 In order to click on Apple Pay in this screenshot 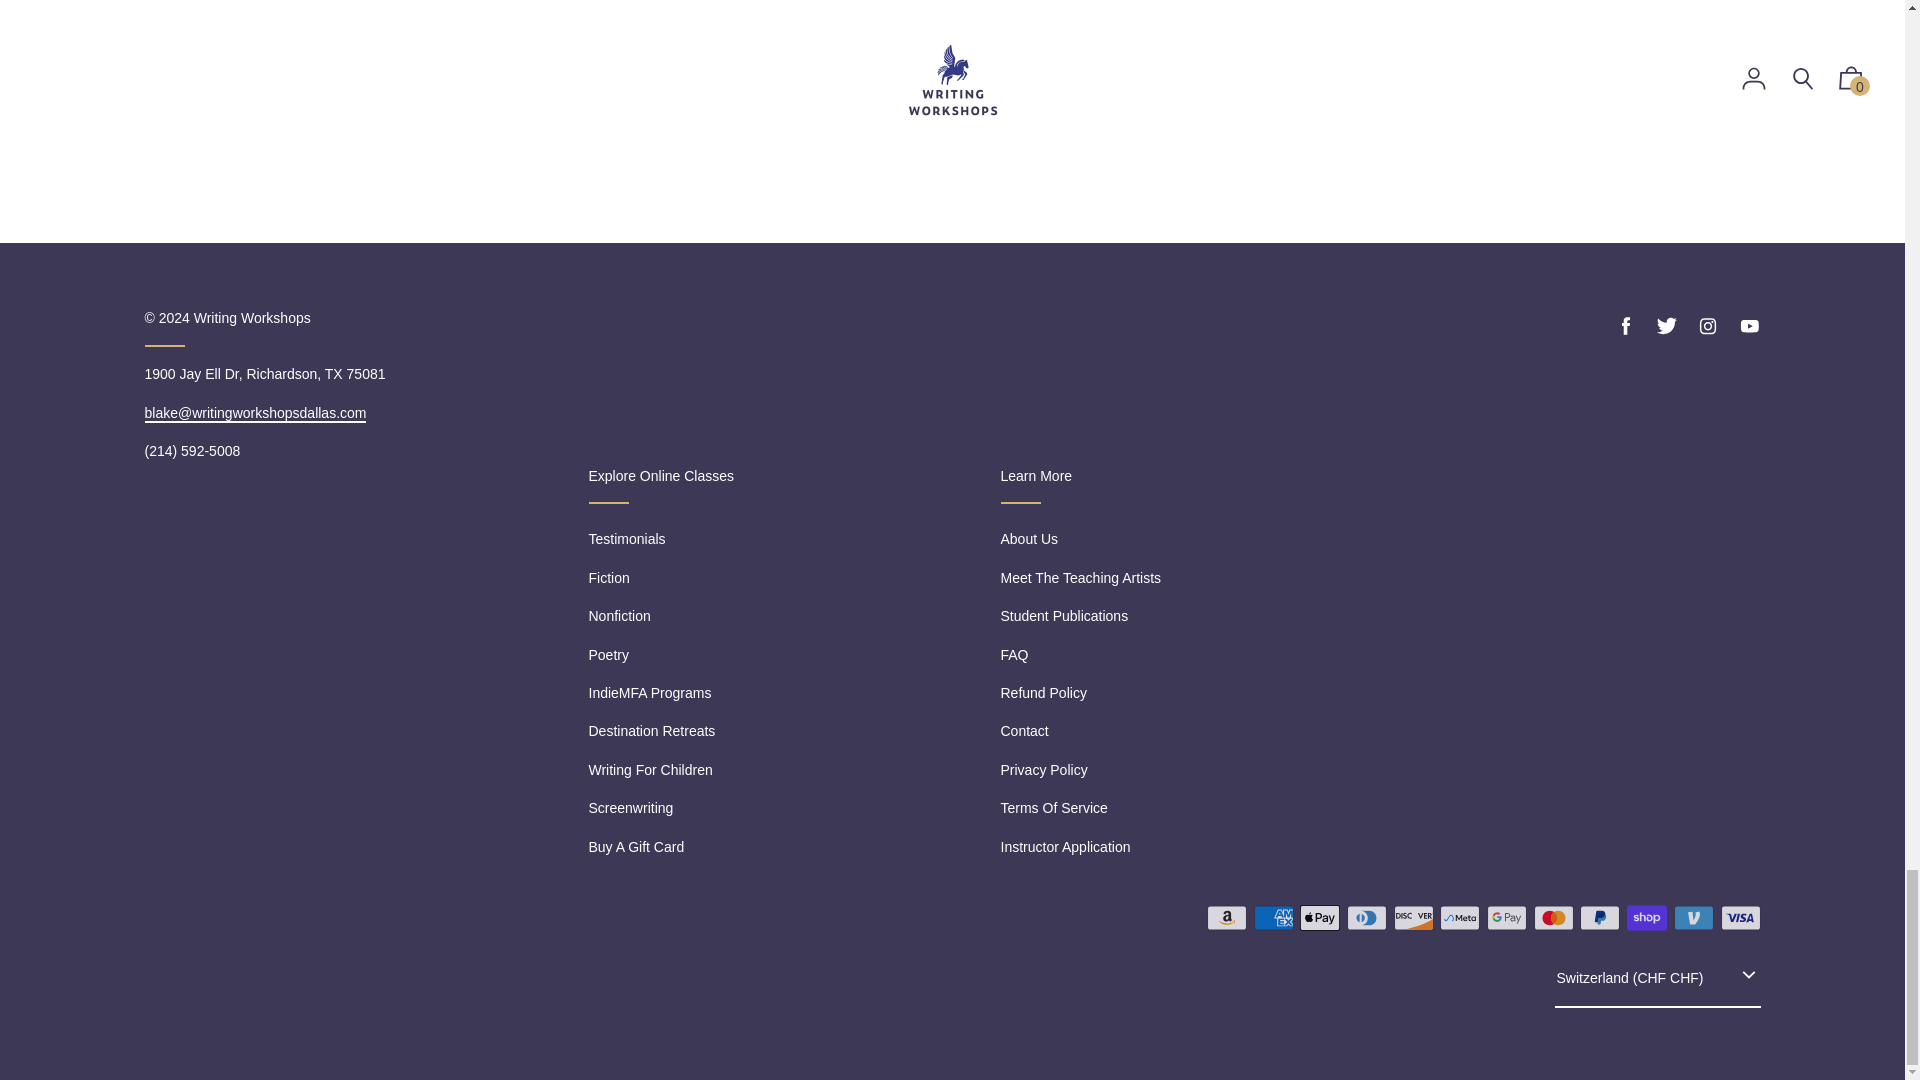, I will do `click(1320, 918)`.